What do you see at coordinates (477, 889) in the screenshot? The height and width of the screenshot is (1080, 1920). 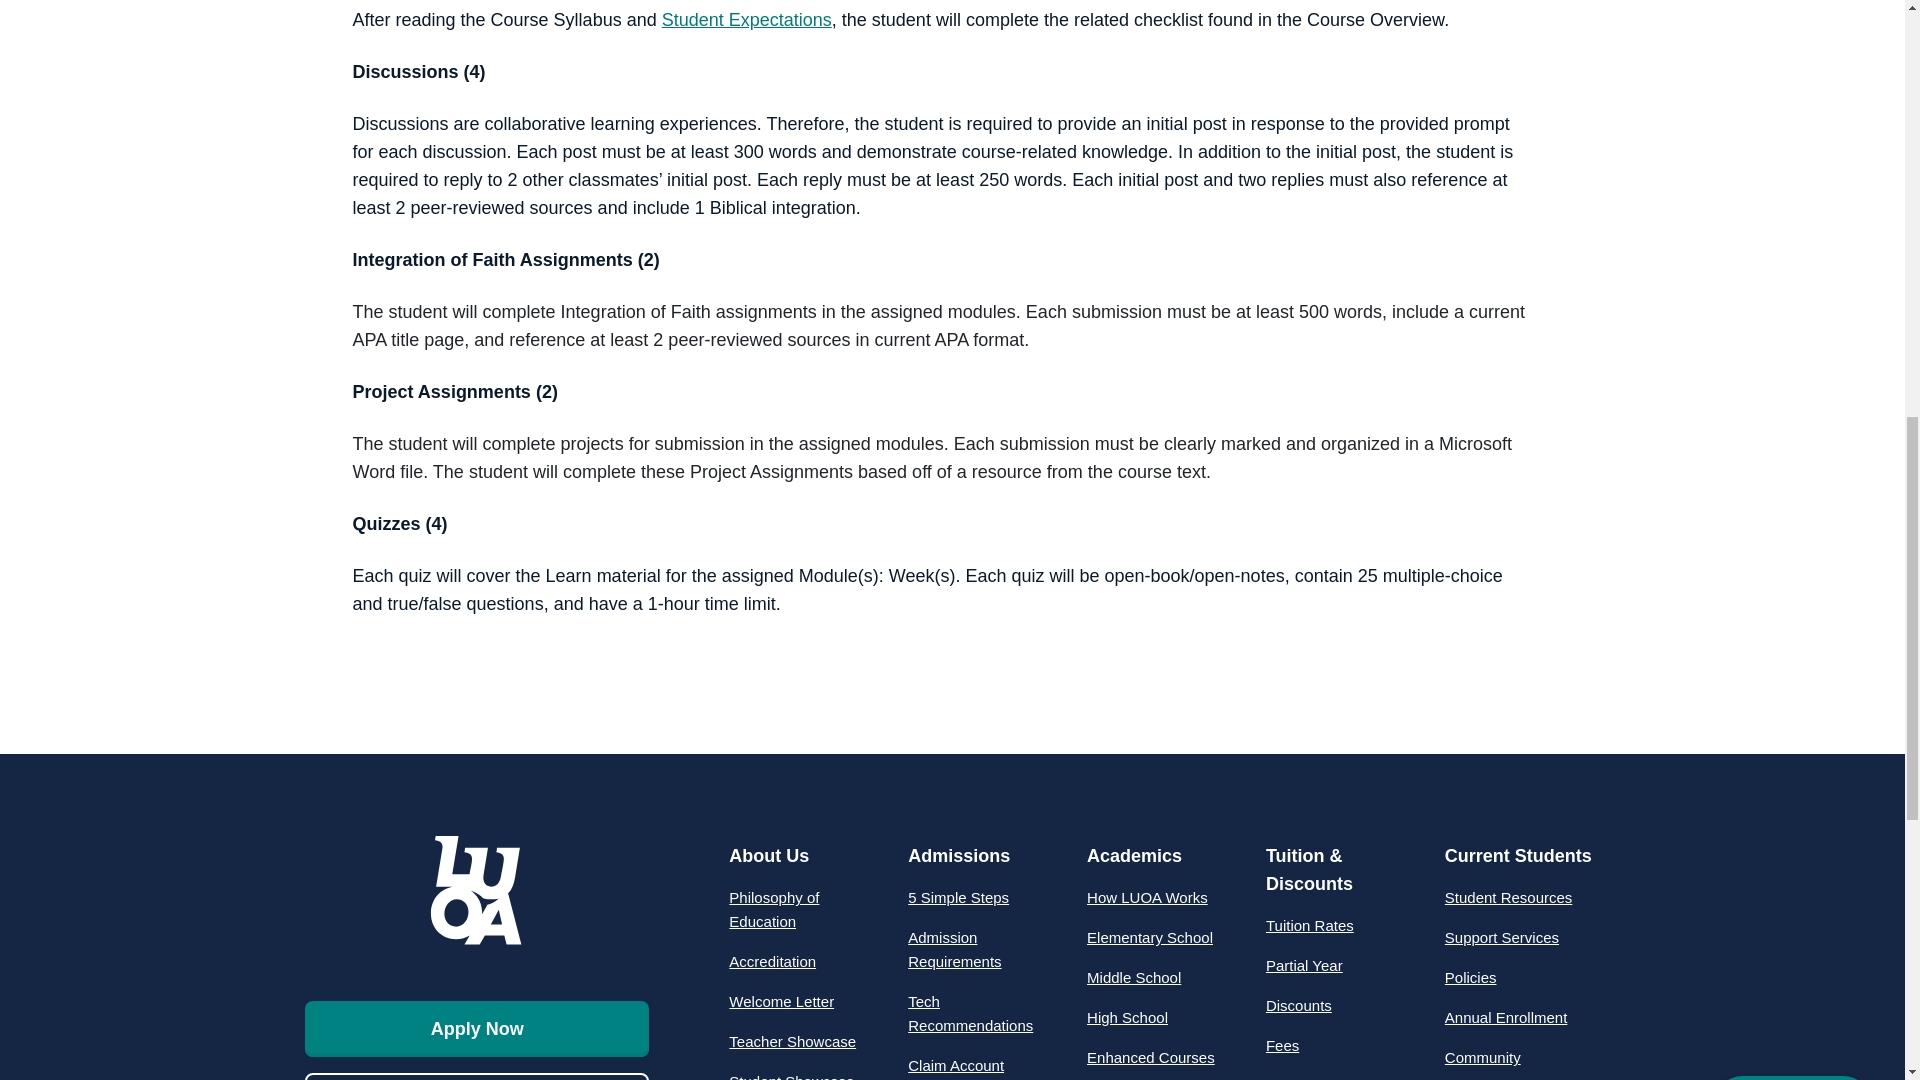 I see `Online Academy - Liberty University` at bounding box center [477, 889].